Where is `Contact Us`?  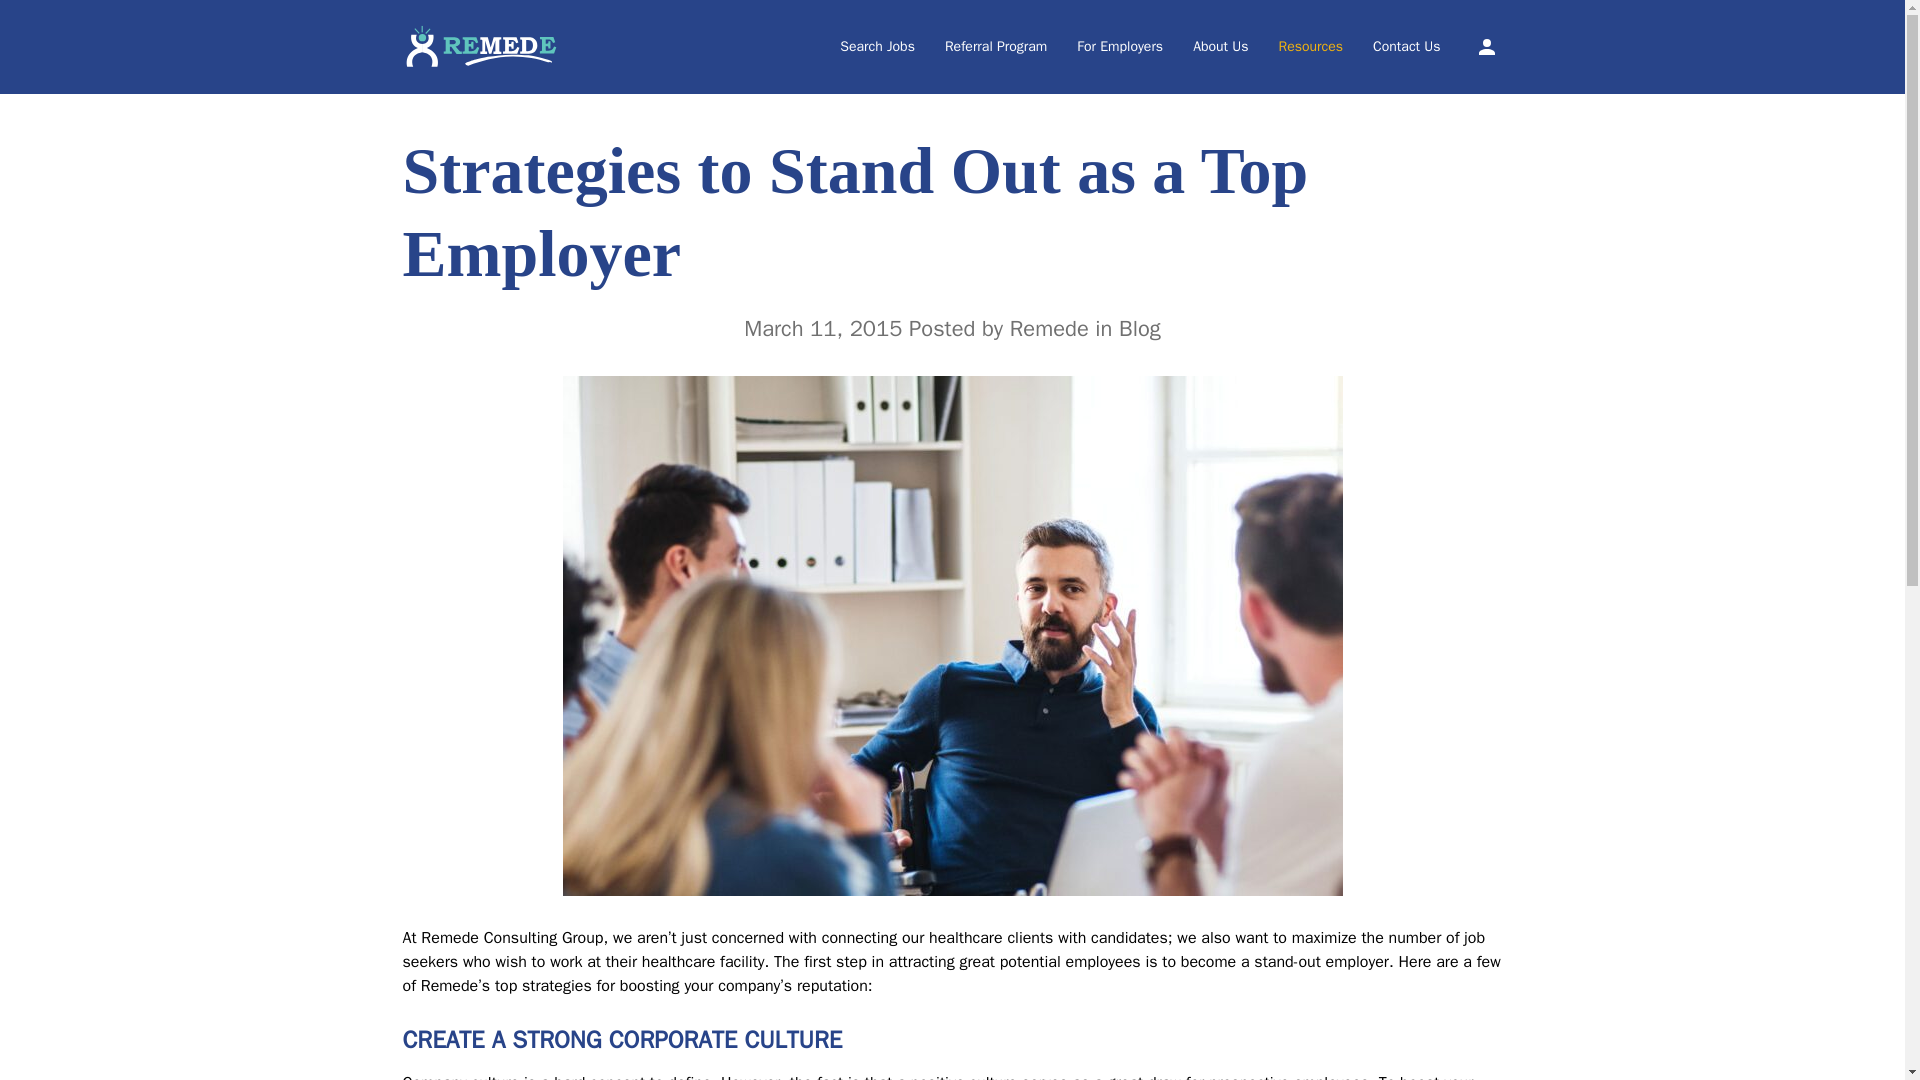
Contact Us is located at coordinates (1406, 46).